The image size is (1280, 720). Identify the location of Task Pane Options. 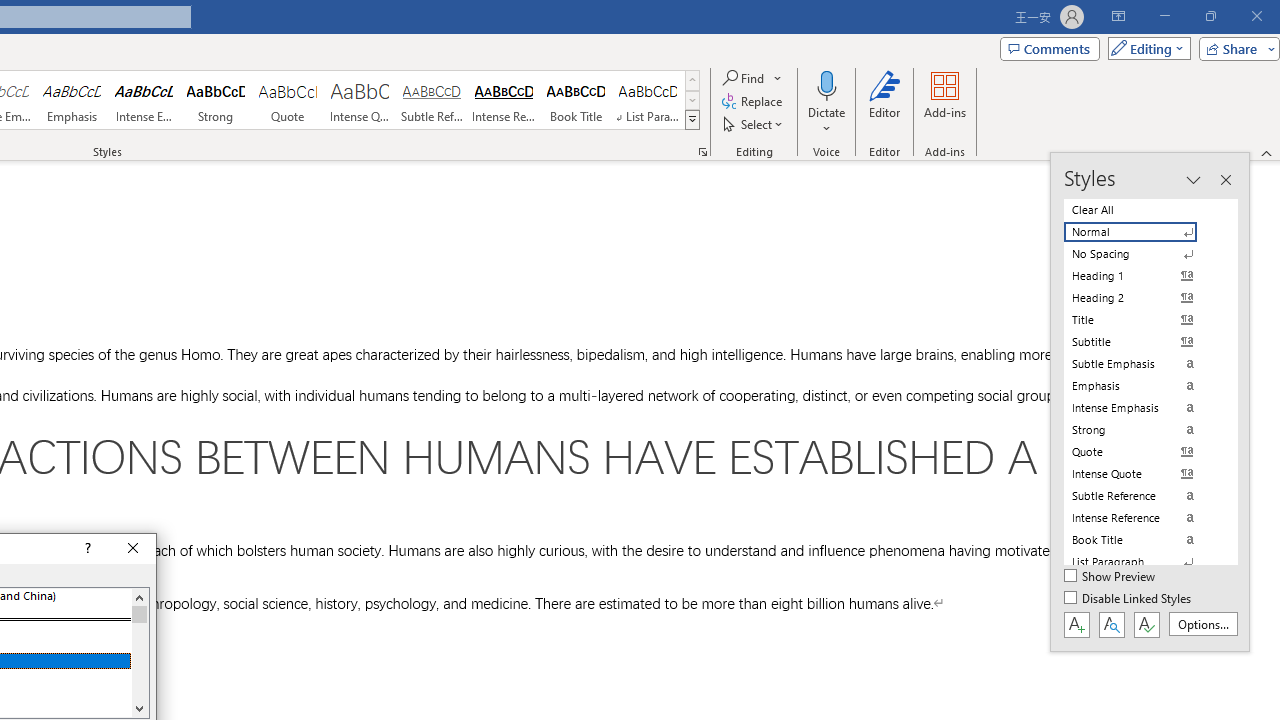
(1193, 180).